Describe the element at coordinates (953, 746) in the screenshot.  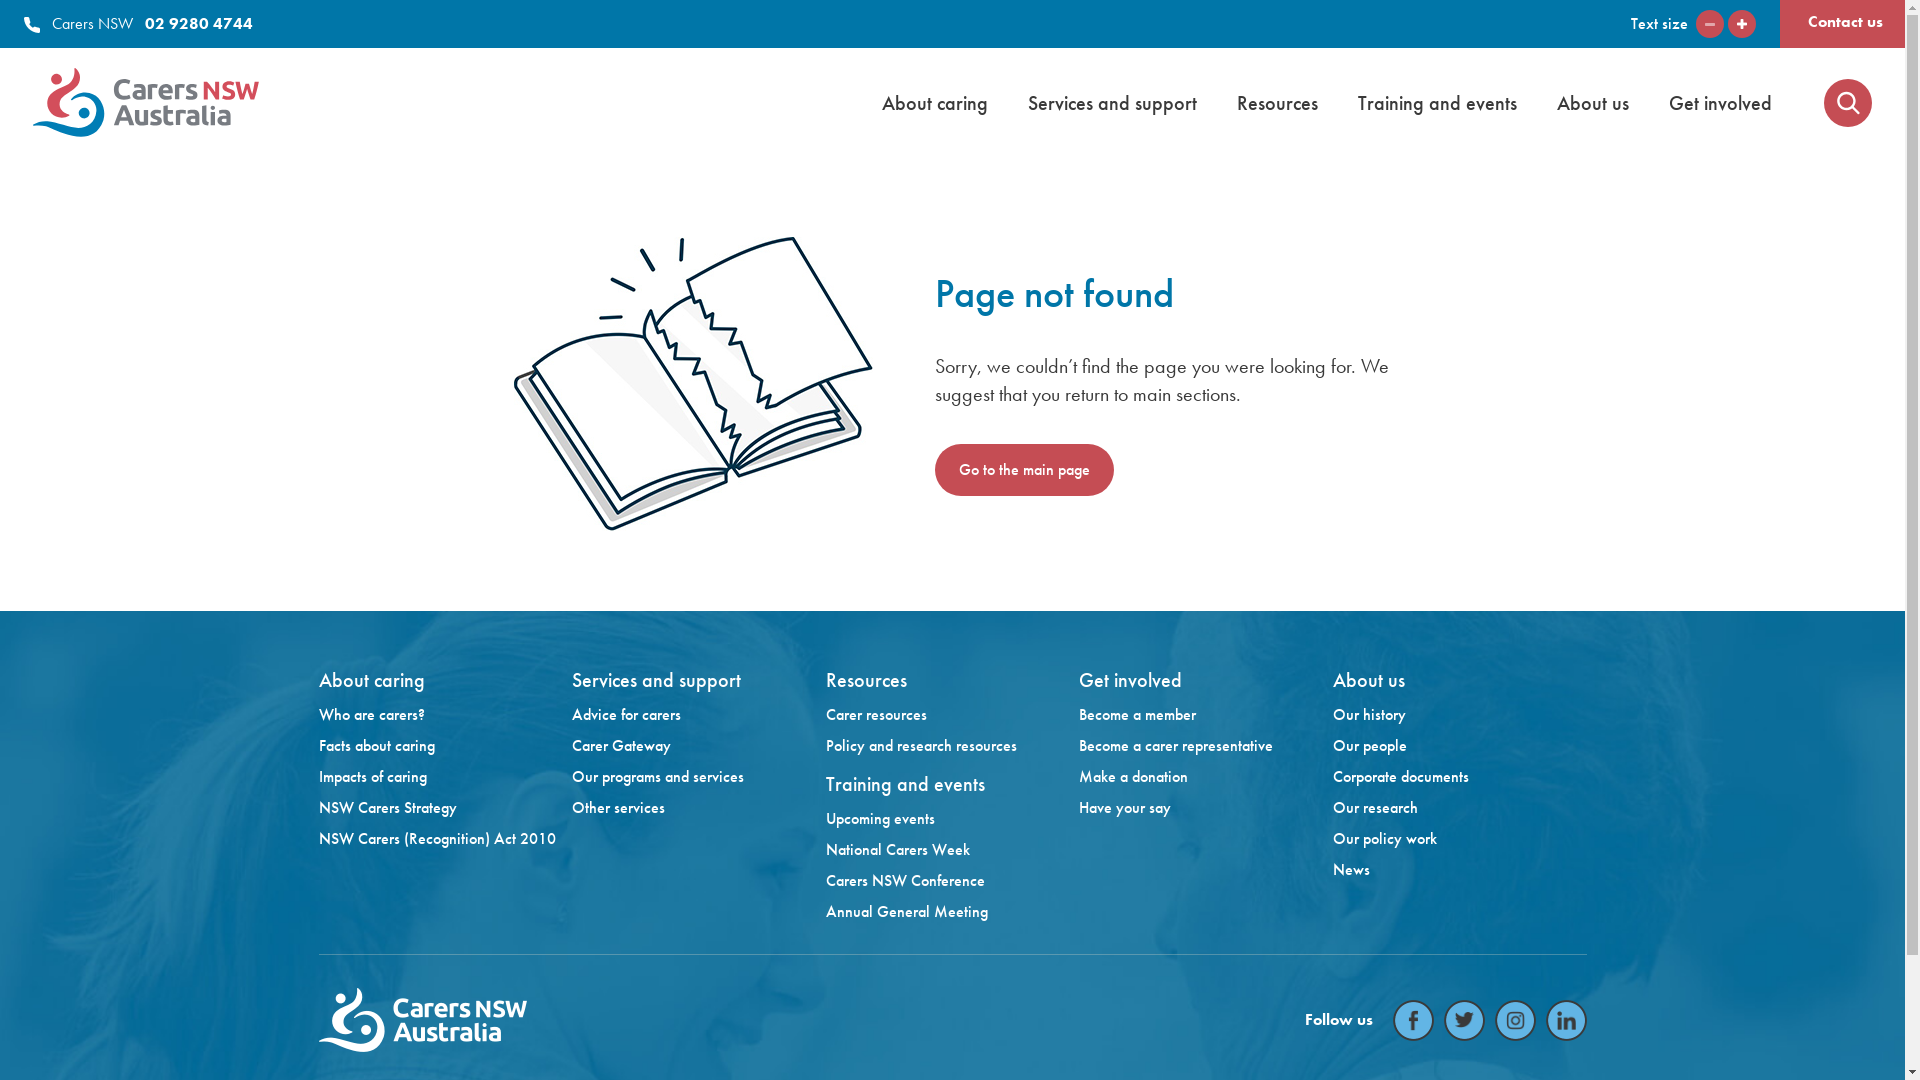
I see `Policy and research resources` at that location.